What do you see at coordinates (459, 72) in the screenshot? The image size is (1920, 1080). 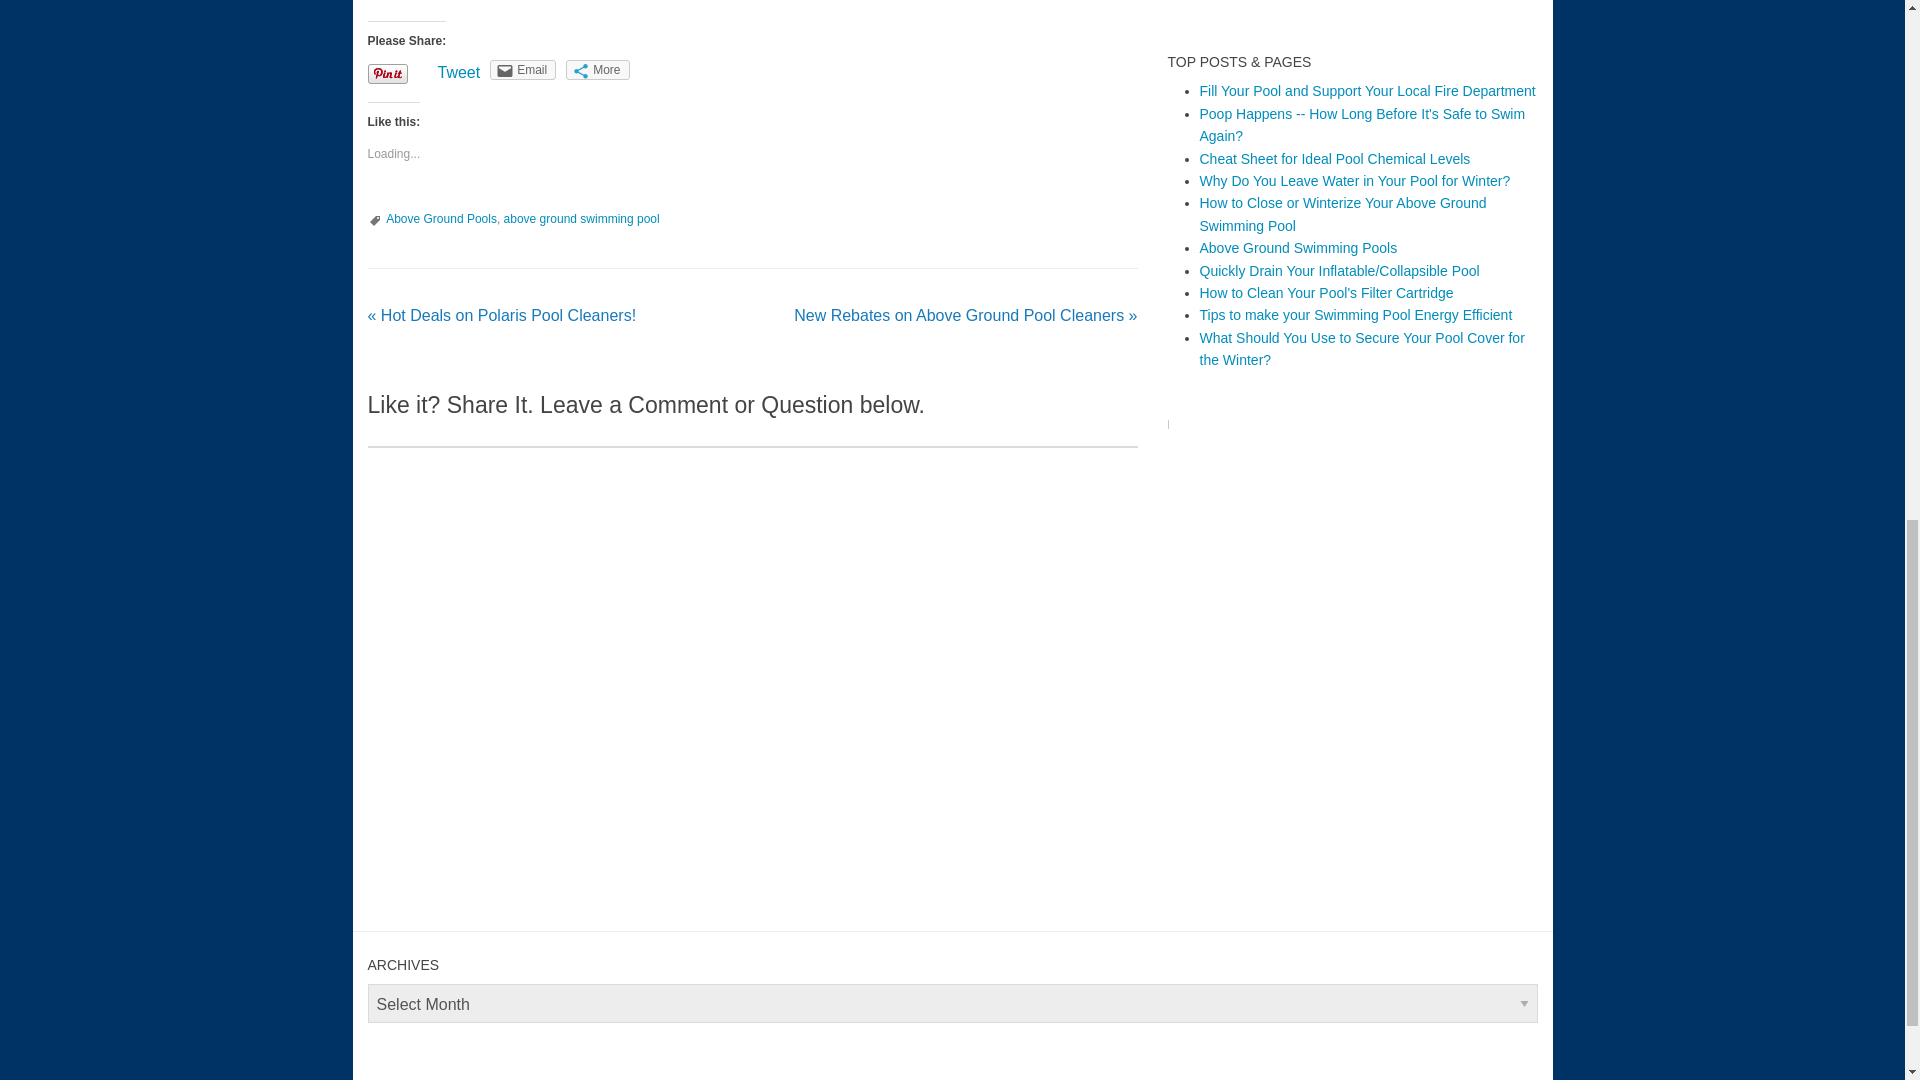 I see `Tweet` at bounding box center [459, 72].